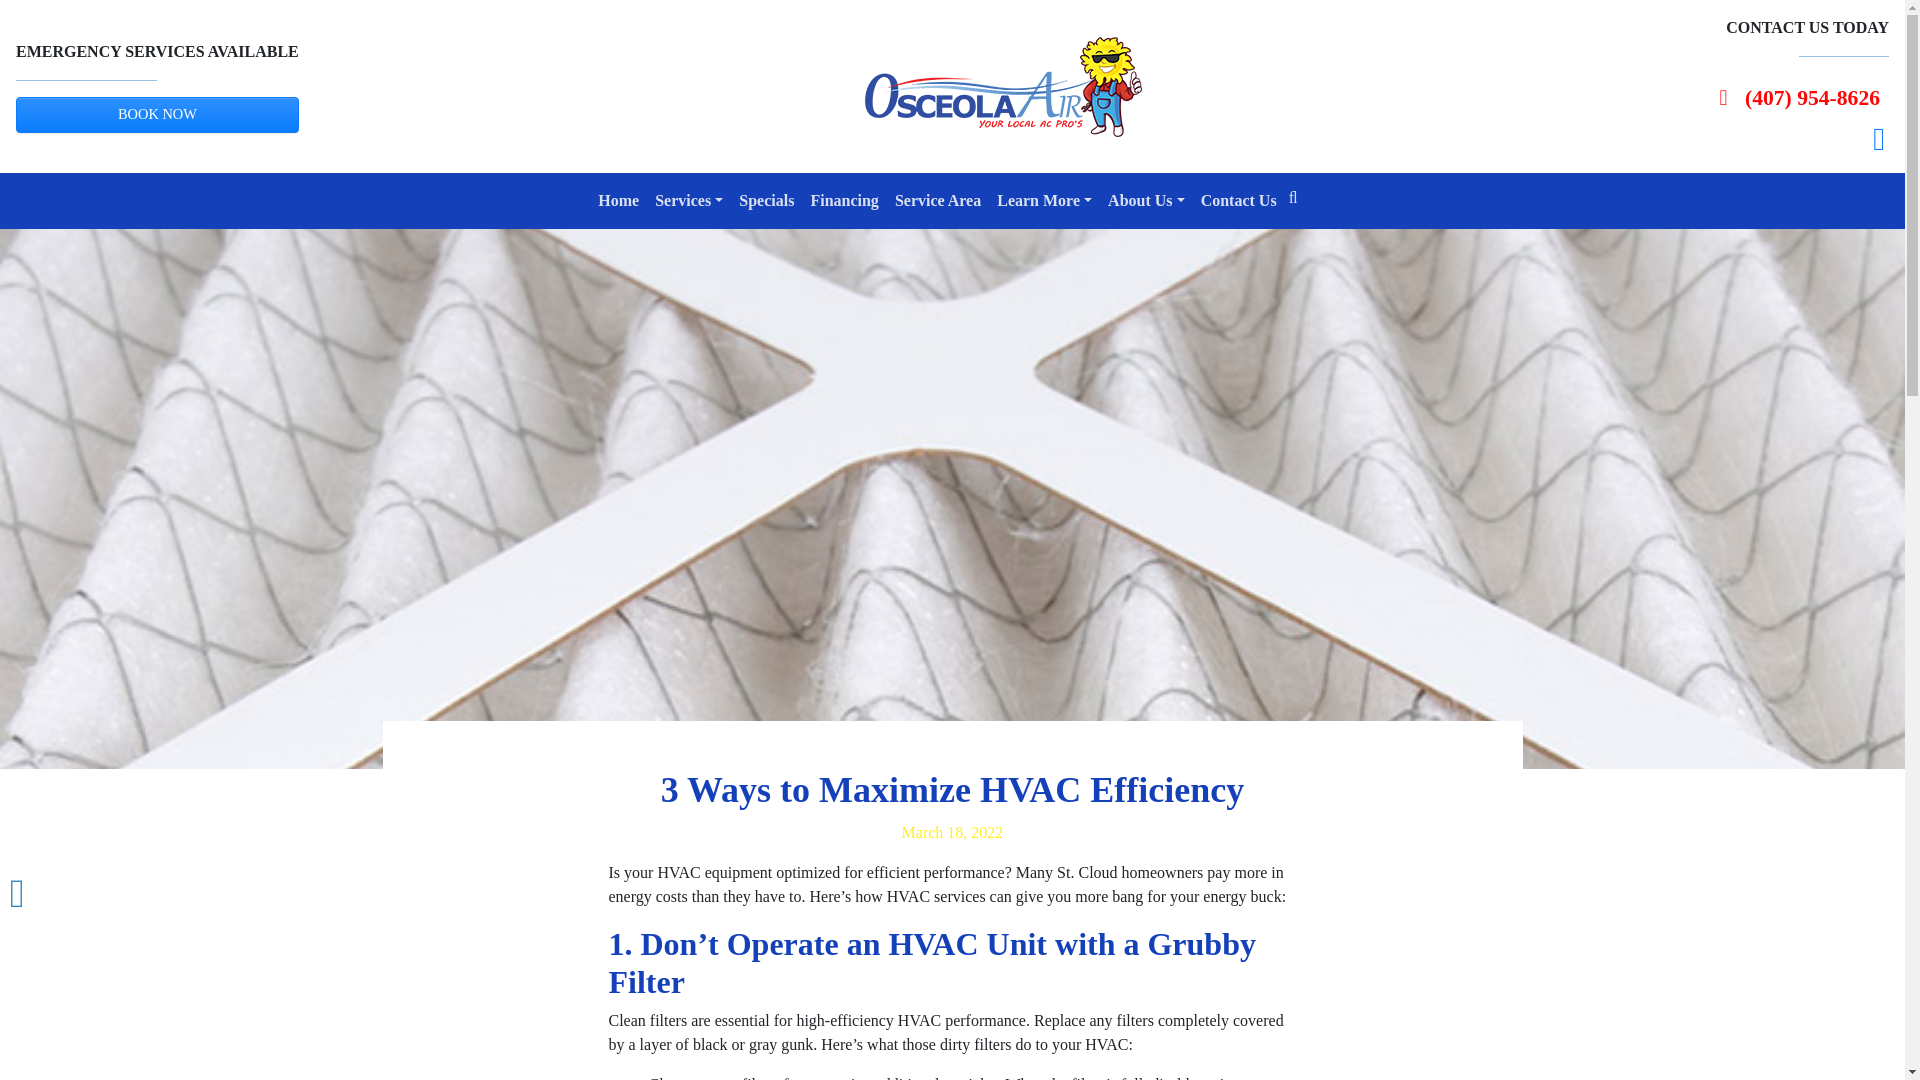  What do you see at coordinates (1146, 201) in the screenshot?
I see `About Us` at bounding box center [1146, 201].